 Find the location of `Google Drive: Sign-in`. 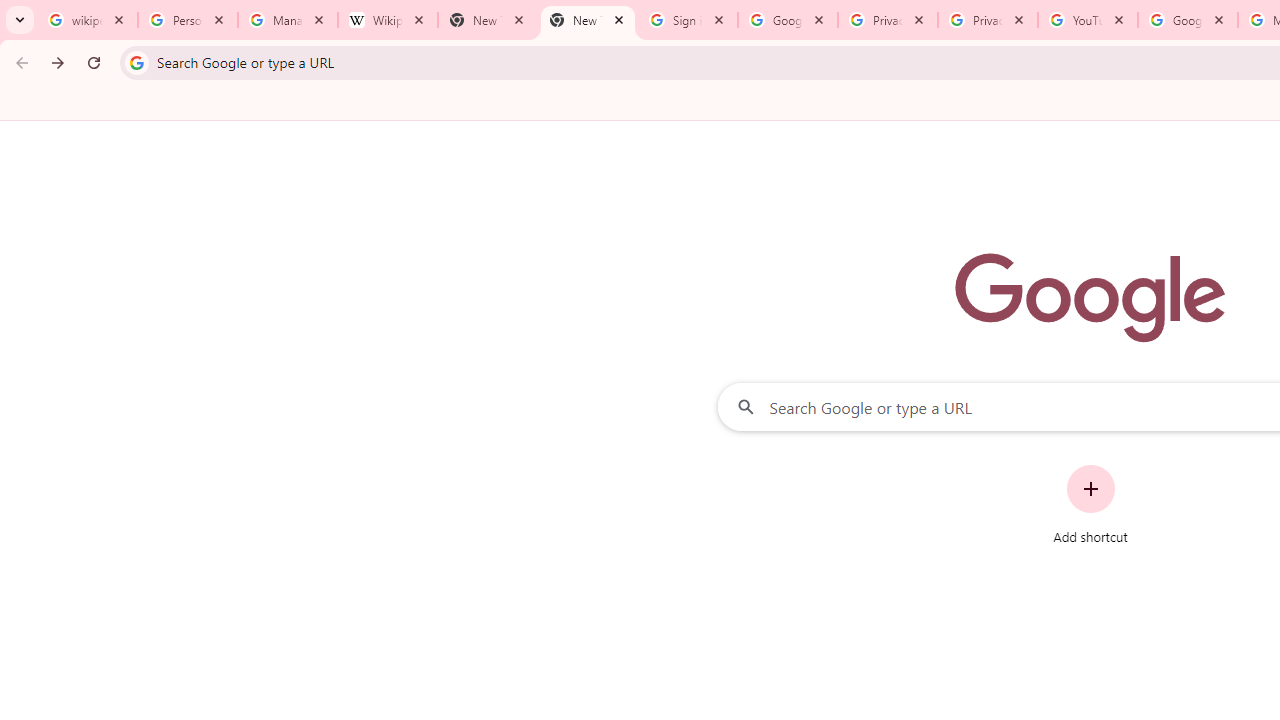

Google Drive: Sign-in is located at coordinates (788, 20).